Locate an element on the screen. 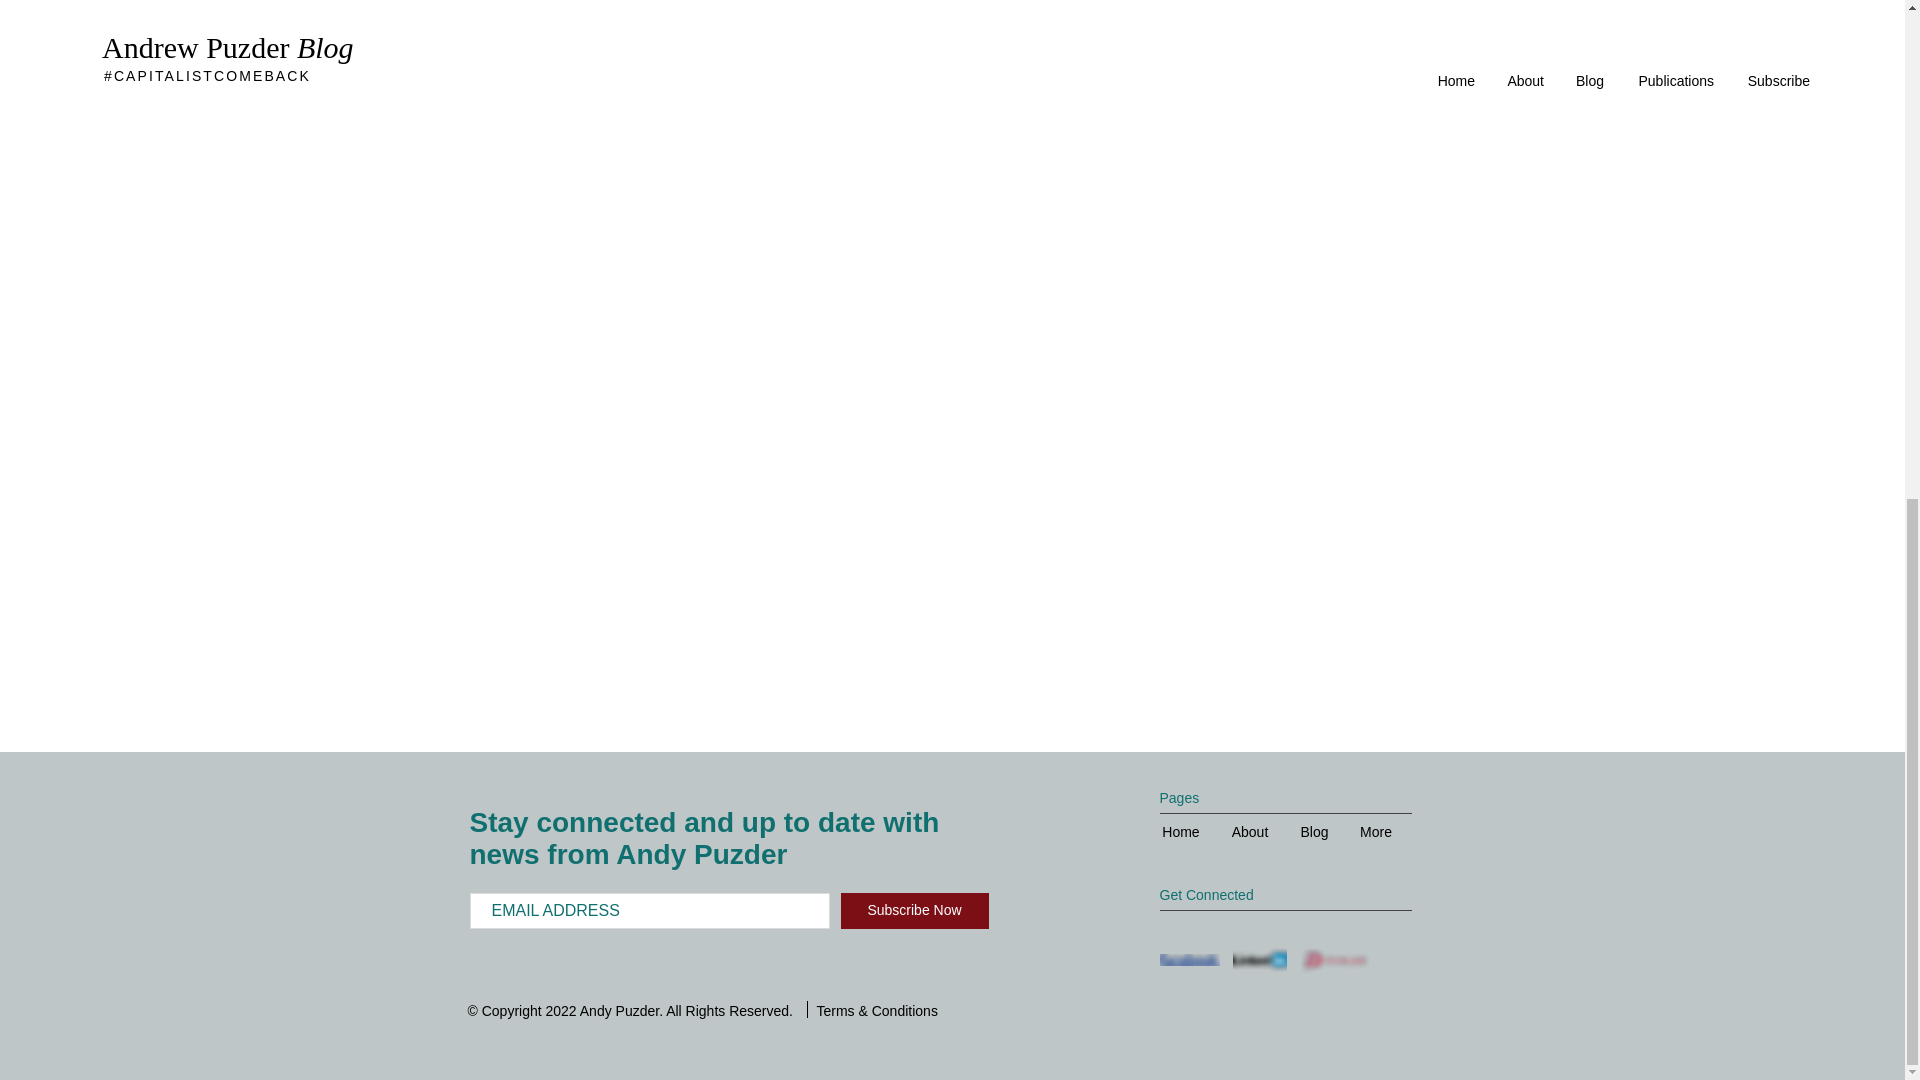 The image size is (1920, 1080). Home is located at coordinates (1180, 832).